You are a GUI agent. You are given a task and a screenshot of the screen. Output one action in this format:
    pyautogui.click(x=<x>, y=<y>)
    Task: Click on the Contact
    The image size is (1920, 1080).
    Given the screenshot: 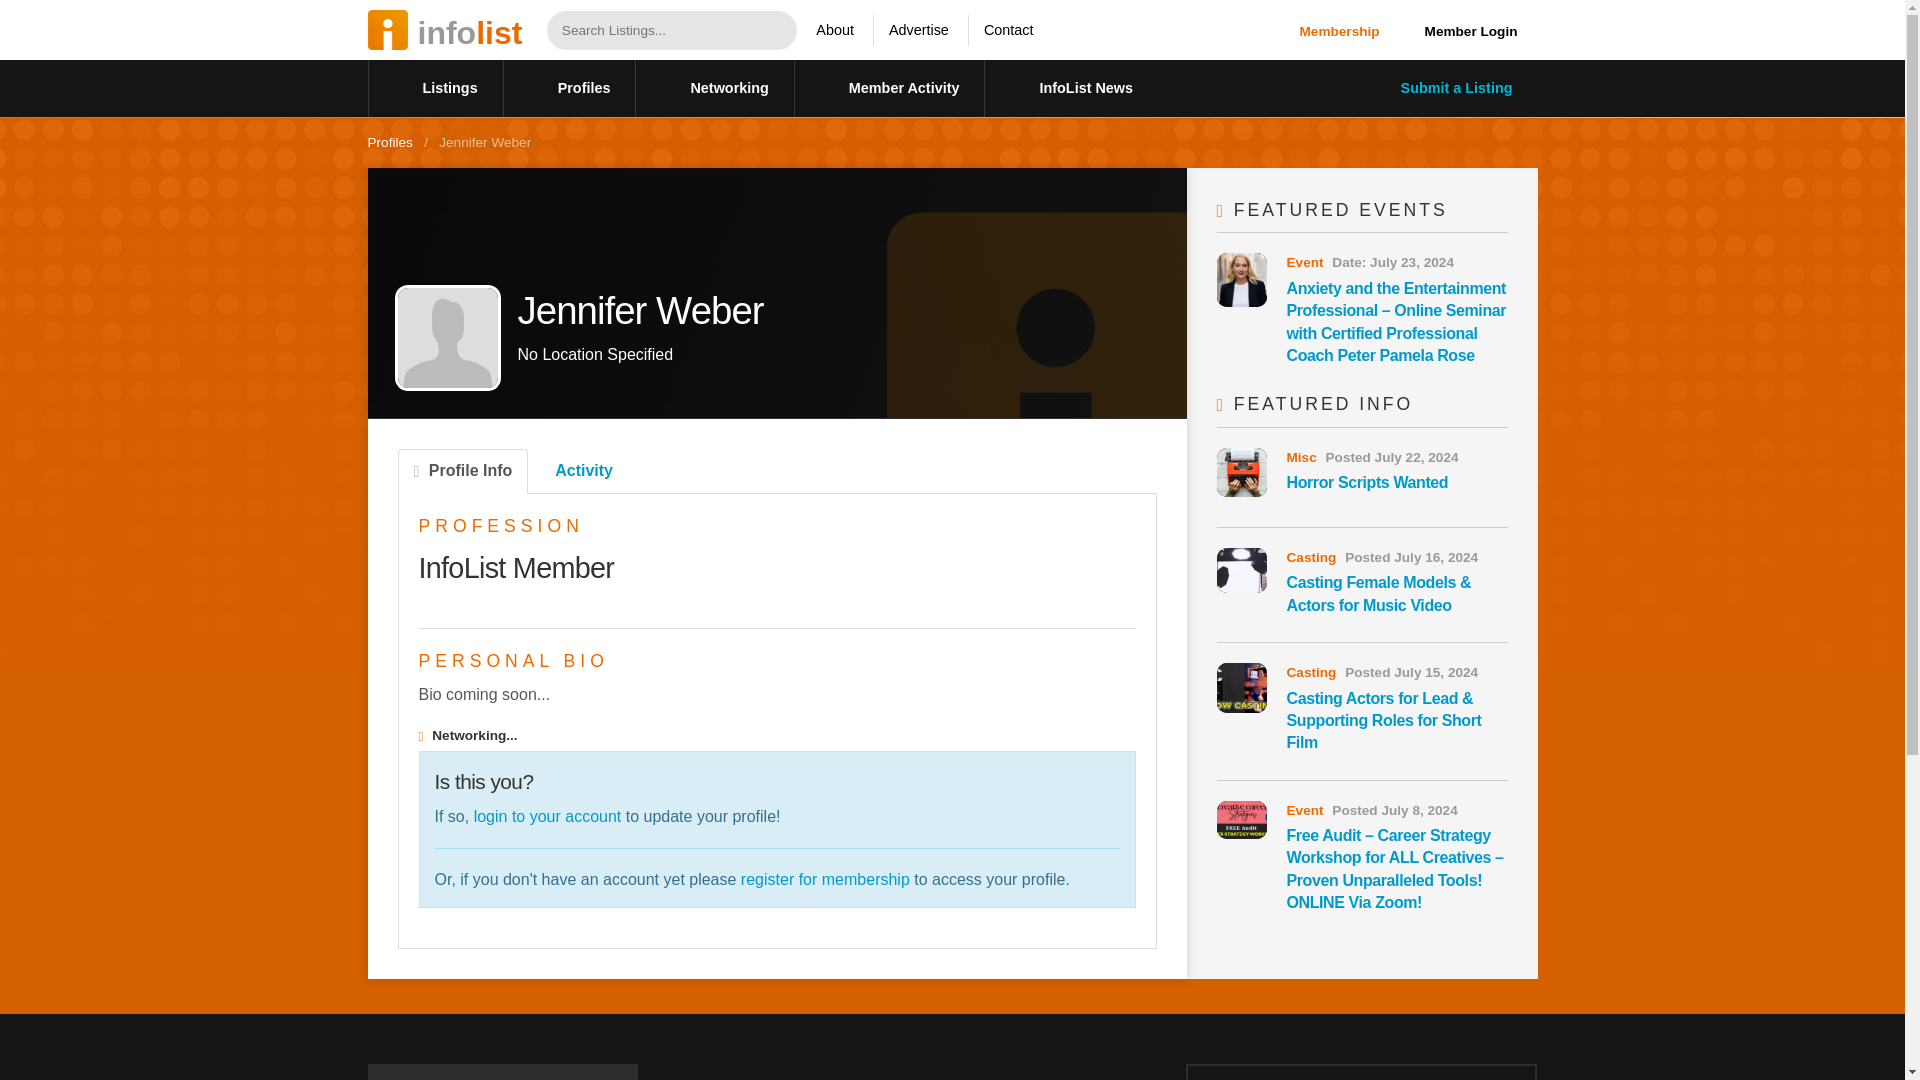 What is the action you would take?
    pyautogui.click(x=1008, y=30)
    